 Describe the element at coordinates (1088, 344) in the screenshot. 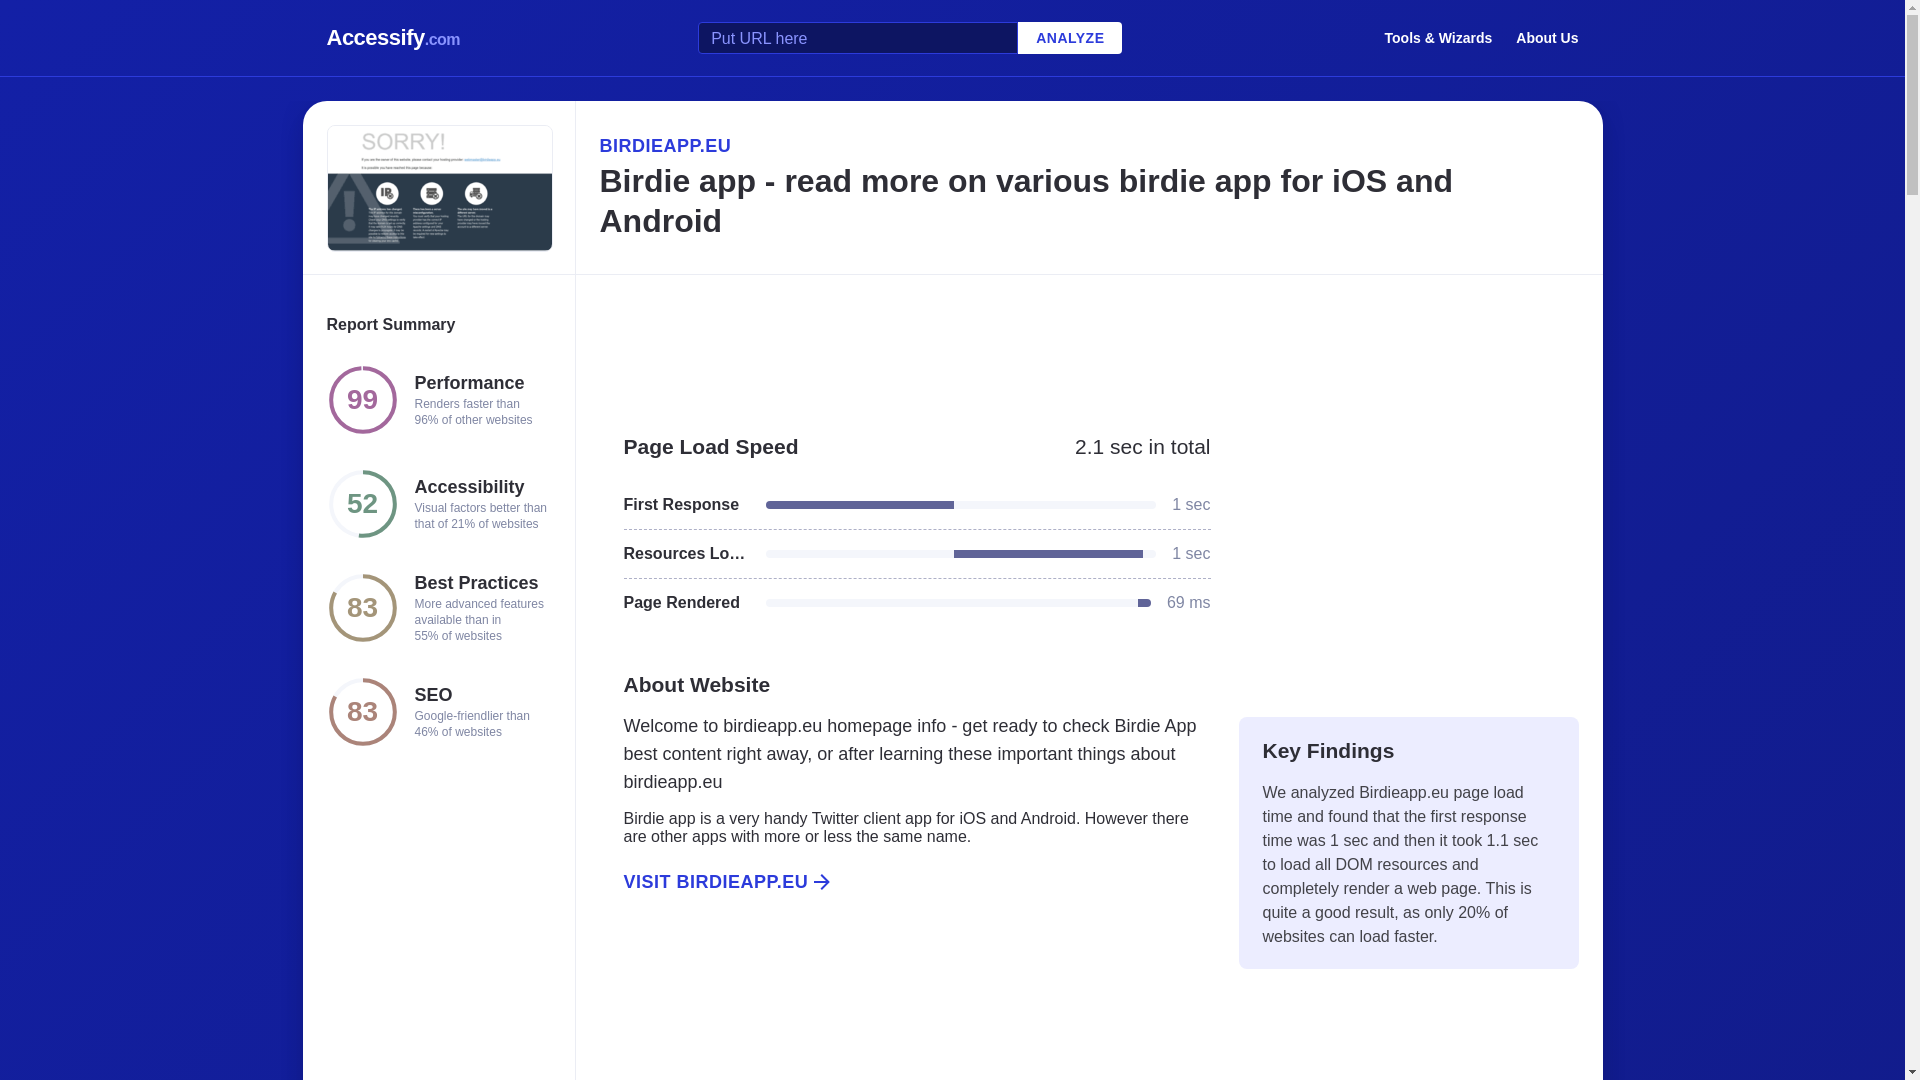

I see `Advertisement` at that location.